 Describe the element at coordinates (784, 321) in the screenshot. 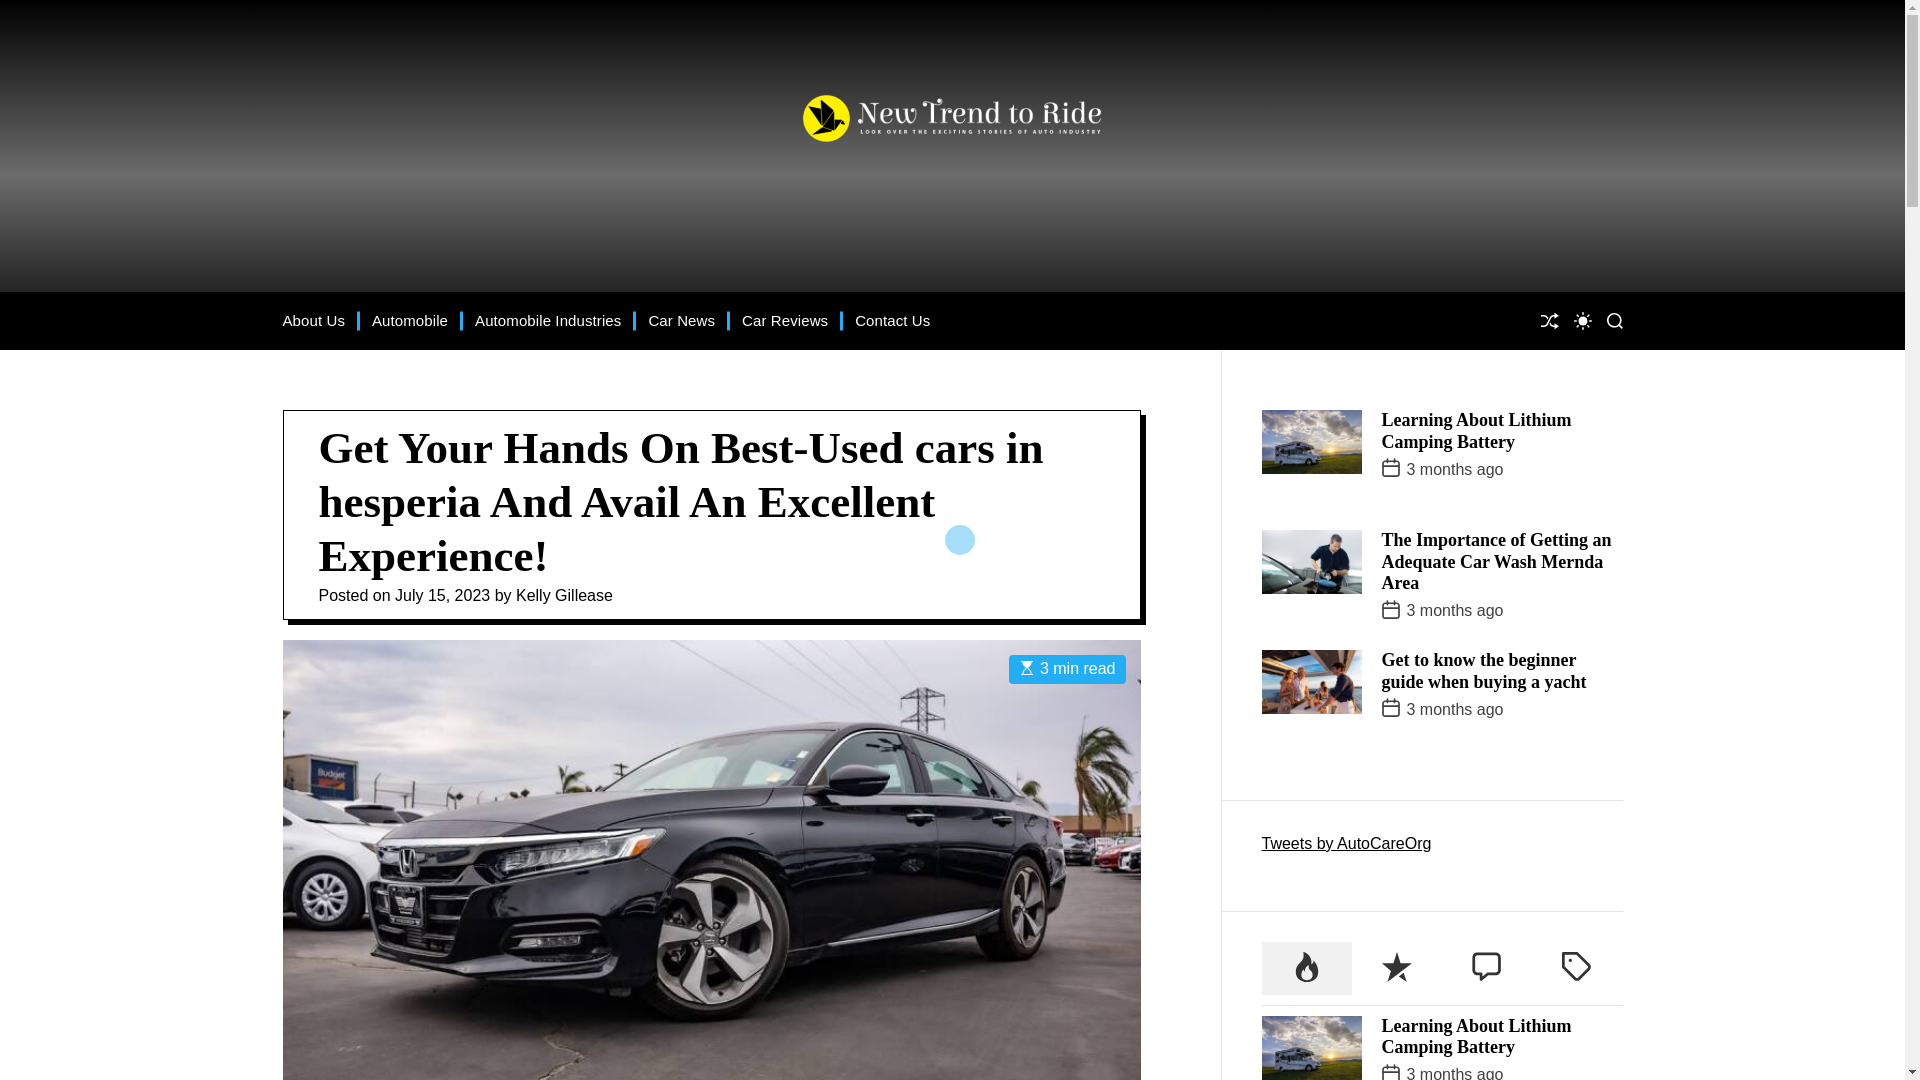

I see `Car Reviews` at that location.